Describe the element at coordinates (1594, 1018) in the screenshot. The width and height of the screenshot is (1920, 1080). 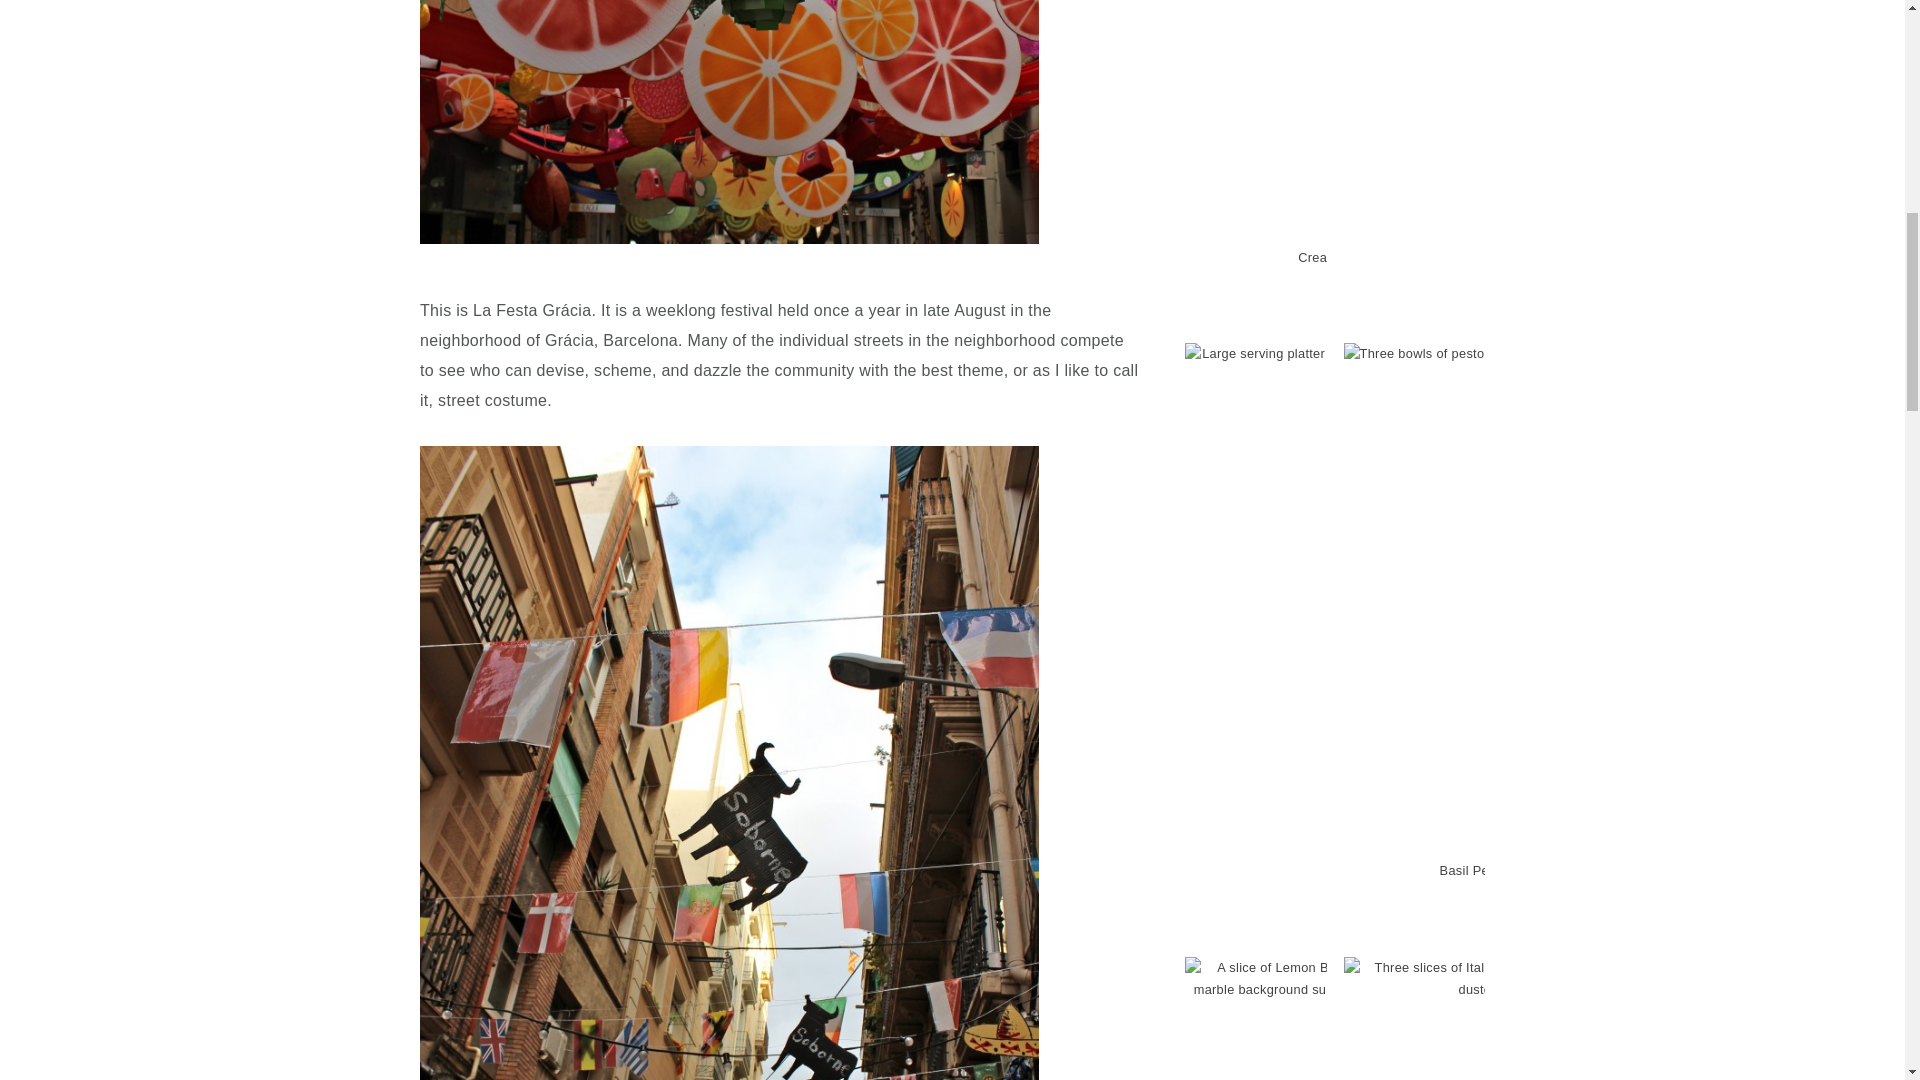
I see `Italian Olive Oil Cake` at that location.